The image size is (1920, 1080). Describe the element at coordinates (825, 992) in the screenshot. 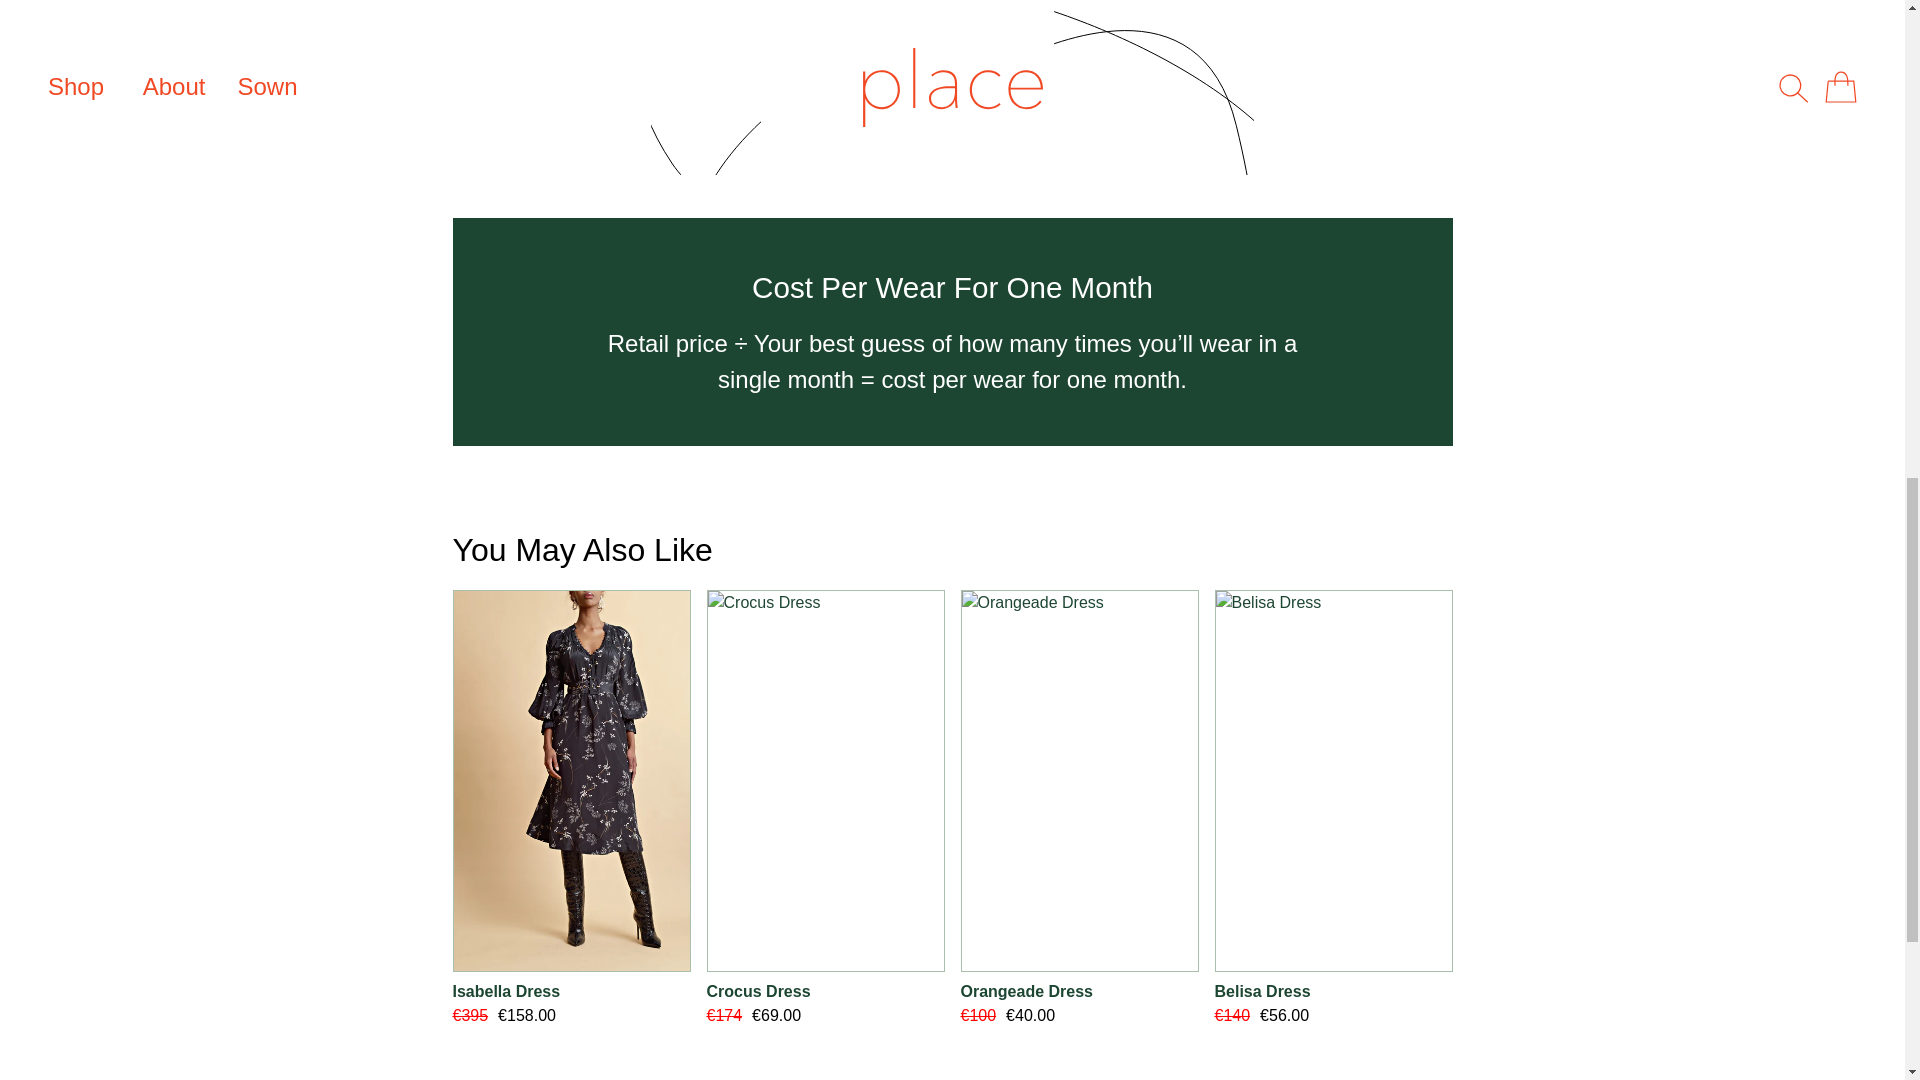

I see `Crocus Dress` at that location.